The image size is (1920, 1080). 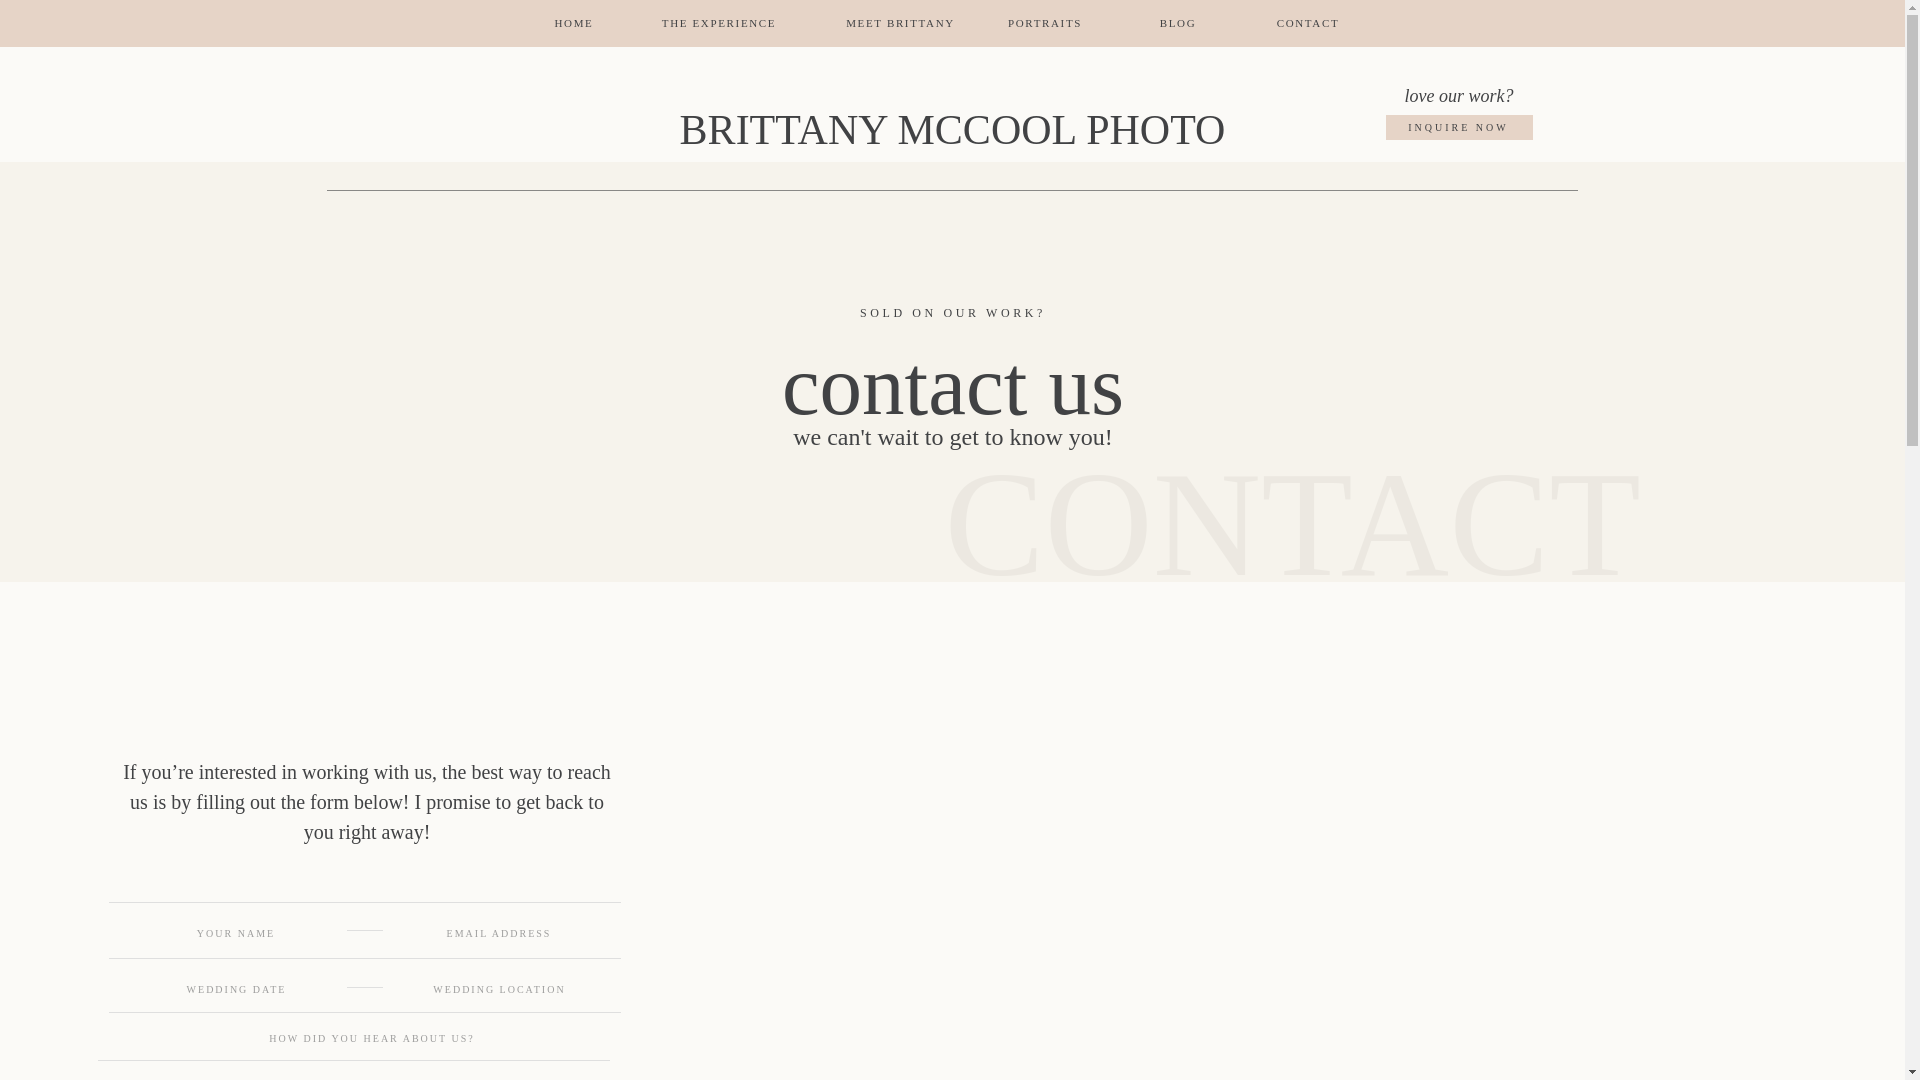 I want to click on INQUIRE NOW, so click(x=1458, y=138).